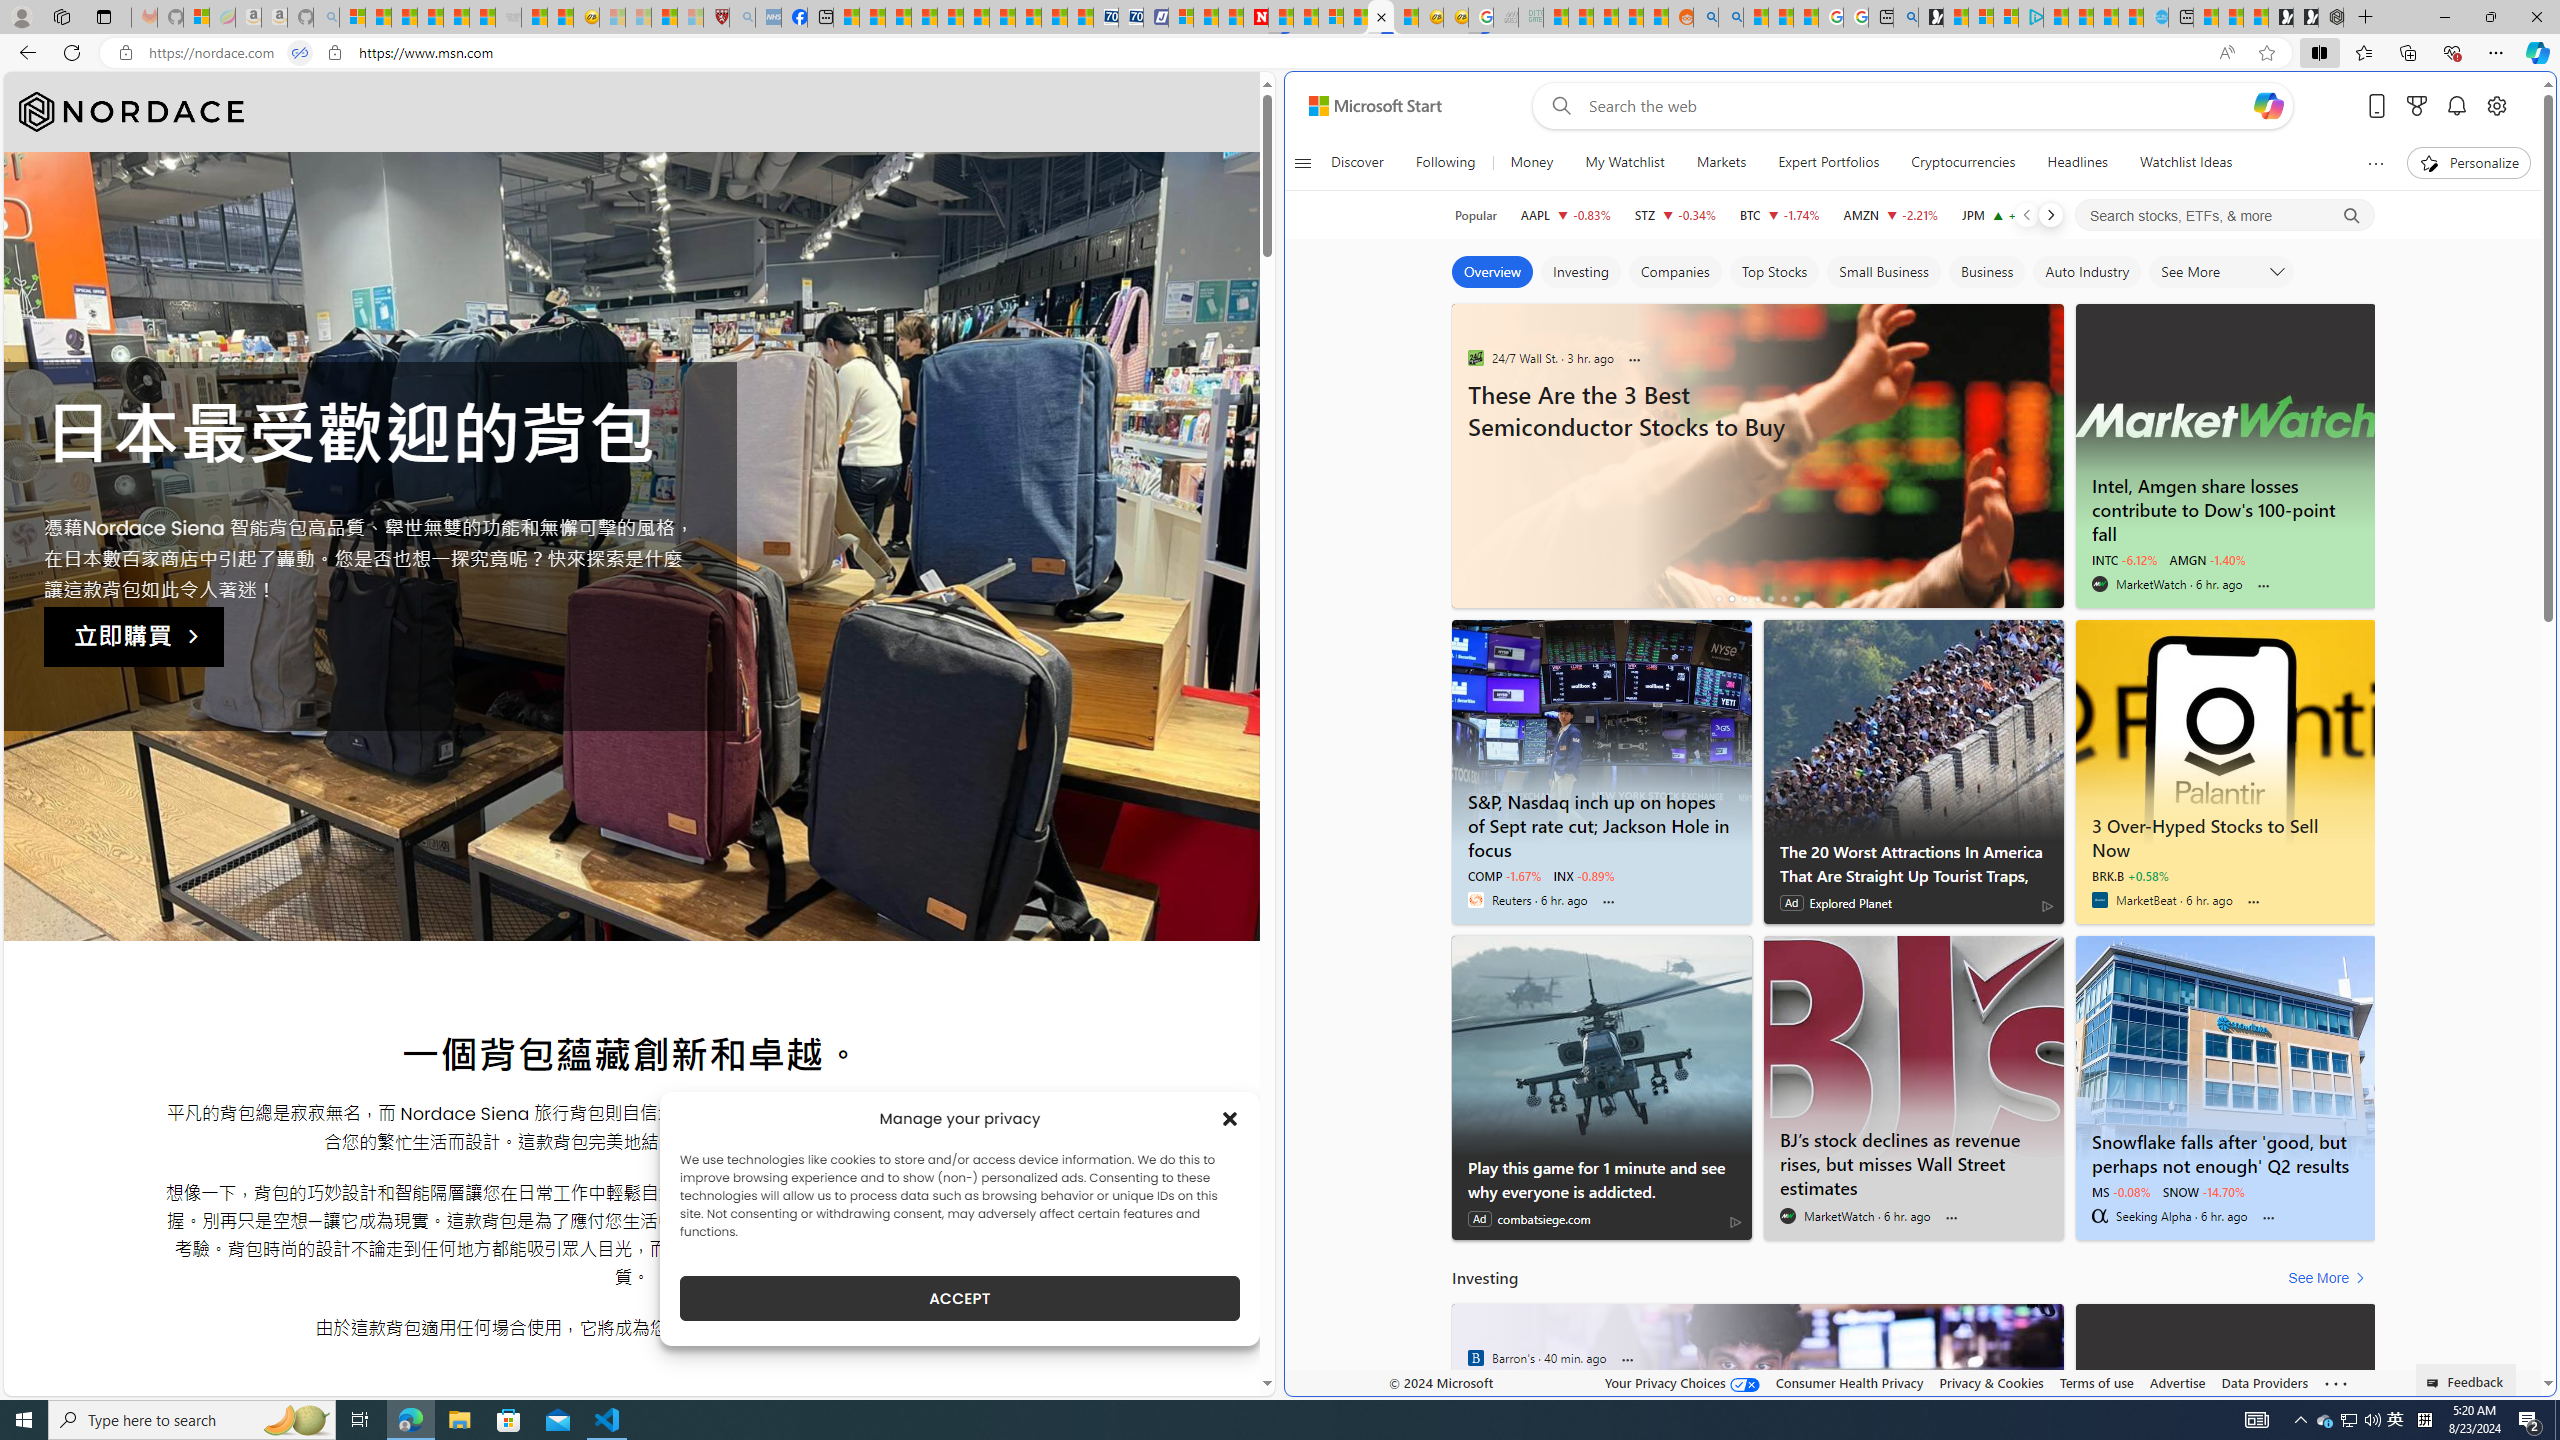  Describe the element at coordinates (1675, 272) in the screenshot. I see `Companies` at that location.